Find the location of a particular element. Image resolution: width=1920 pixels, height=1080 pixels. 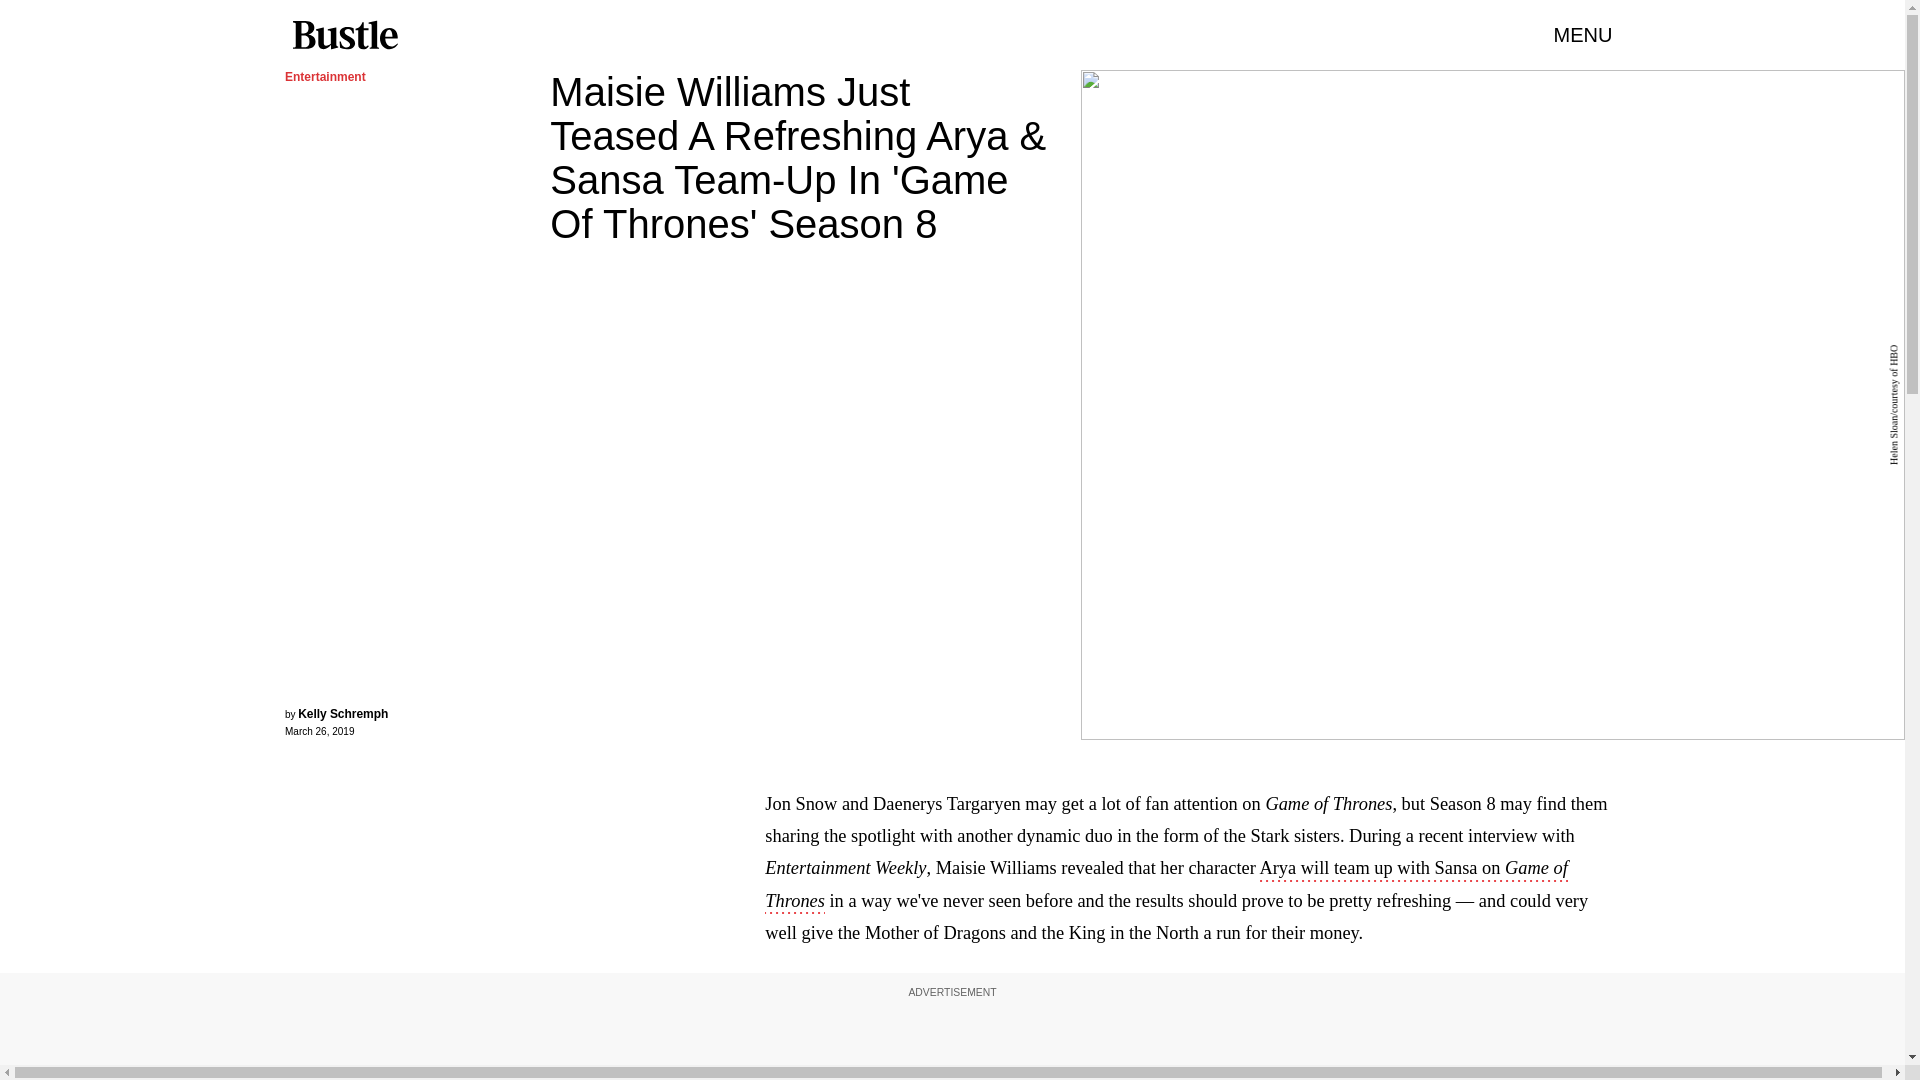

Kelly Schremph is located at coordinates (342, 714).